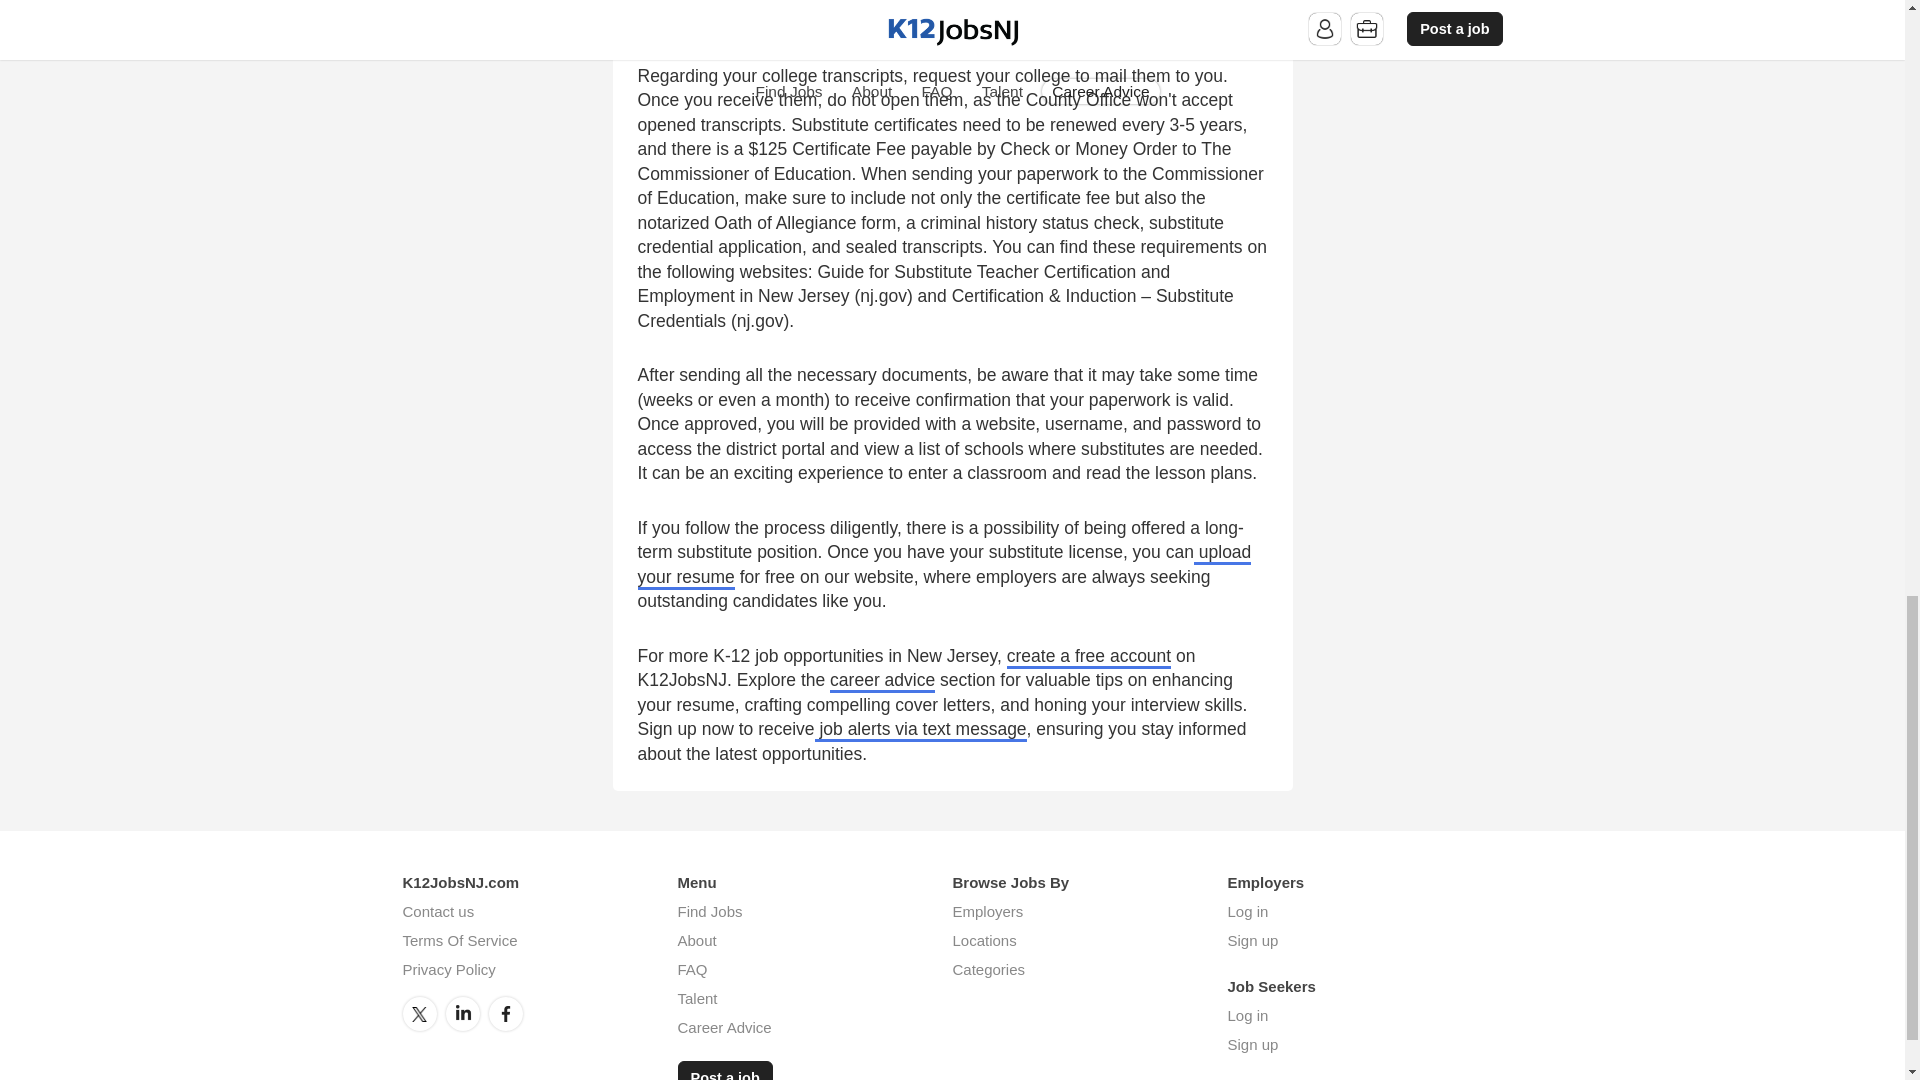 This screenshot has height=1080, width=1920. I want to click on Twitter, so click(418, 1014).